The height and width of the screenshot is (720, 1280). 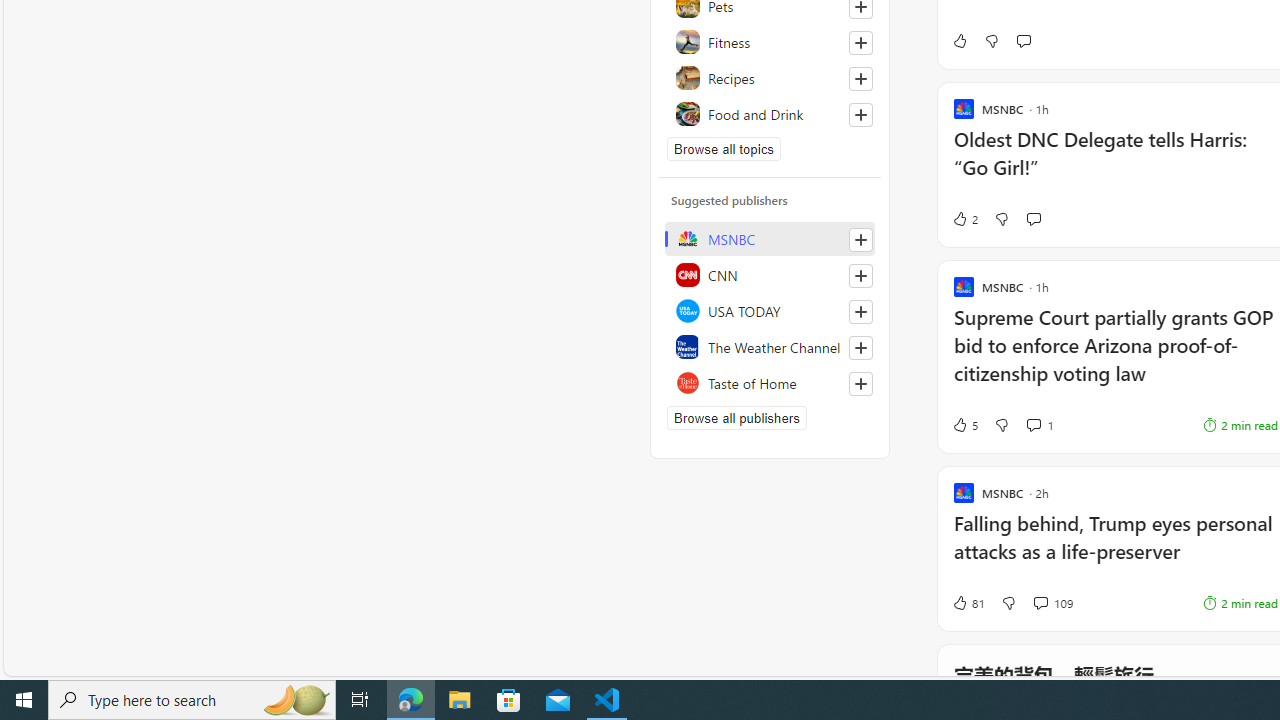 I want to click on Taste of Home, so click(x=770, y=382).